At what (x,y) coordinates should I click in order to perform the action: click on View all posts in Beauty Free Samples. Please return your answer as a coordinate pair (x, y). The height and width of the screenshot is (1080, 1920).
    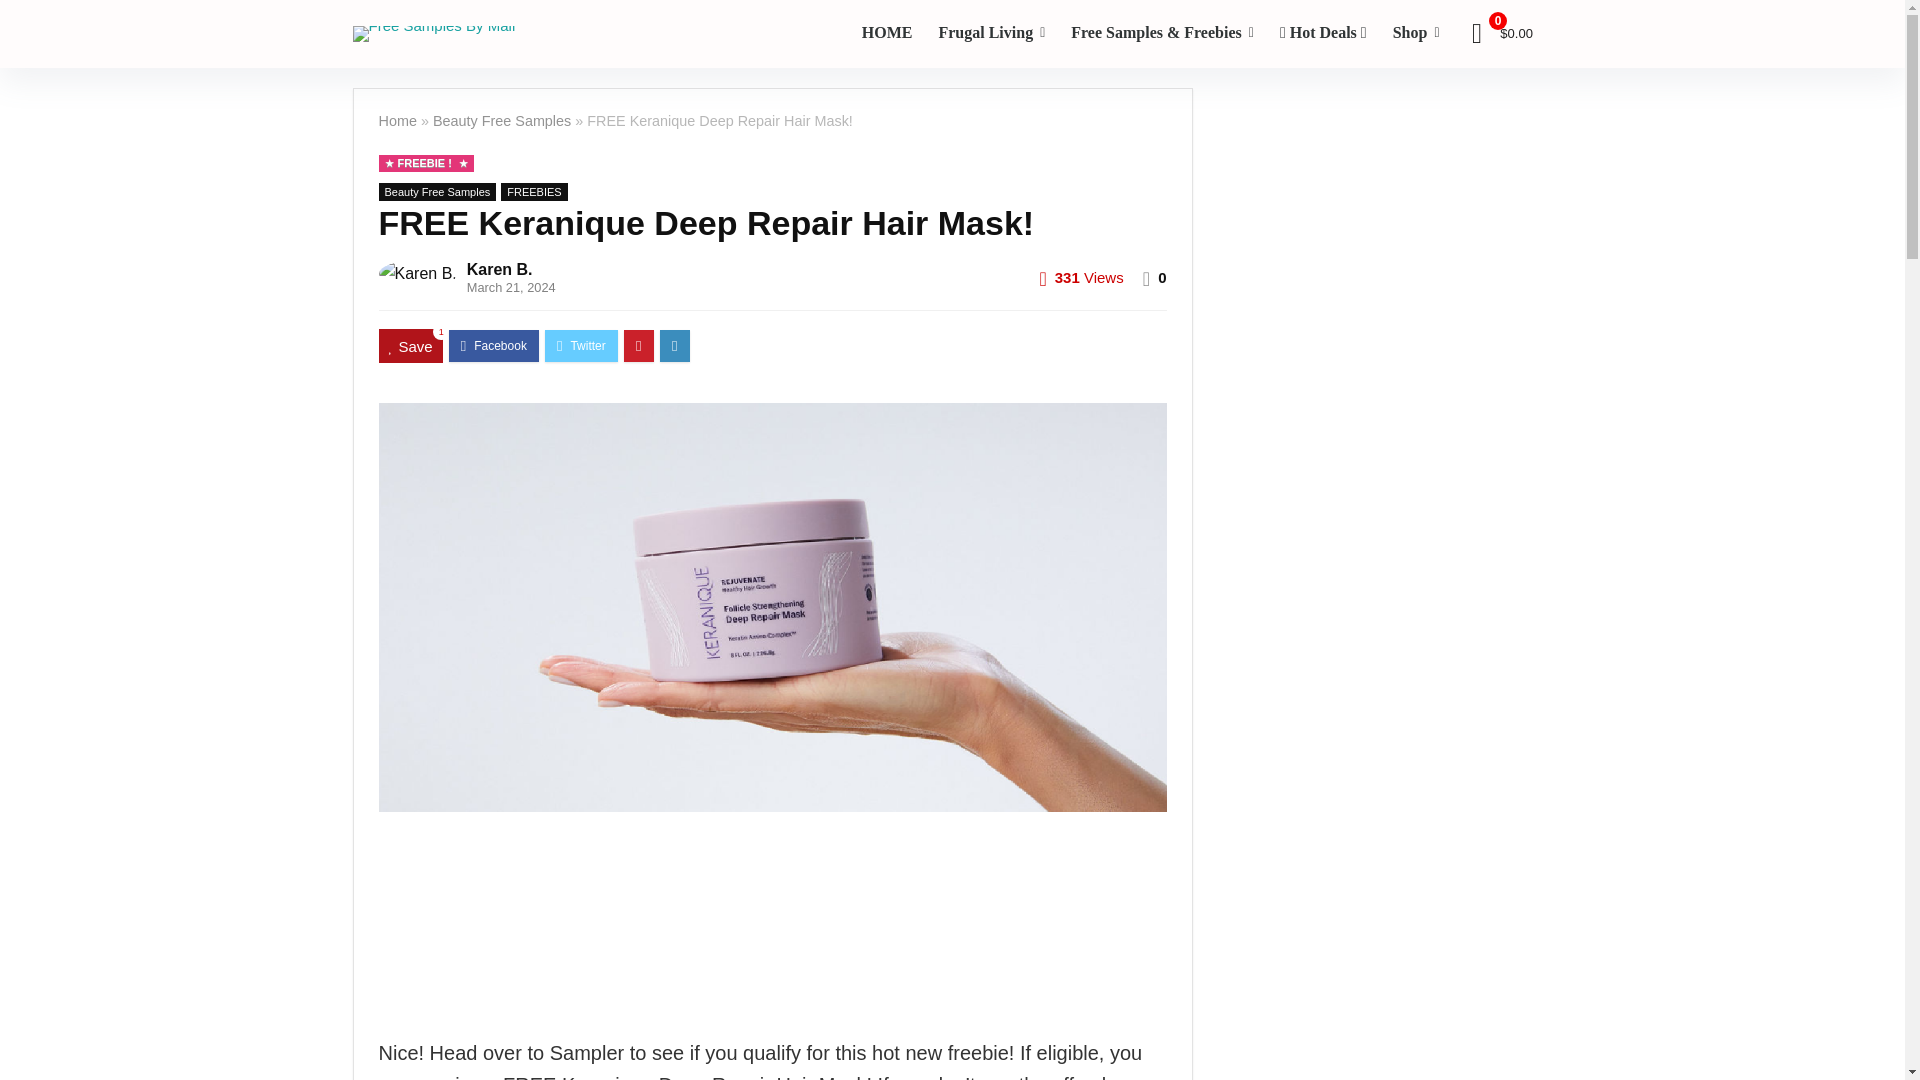
    Looking at the image, I should click on (436, 191).